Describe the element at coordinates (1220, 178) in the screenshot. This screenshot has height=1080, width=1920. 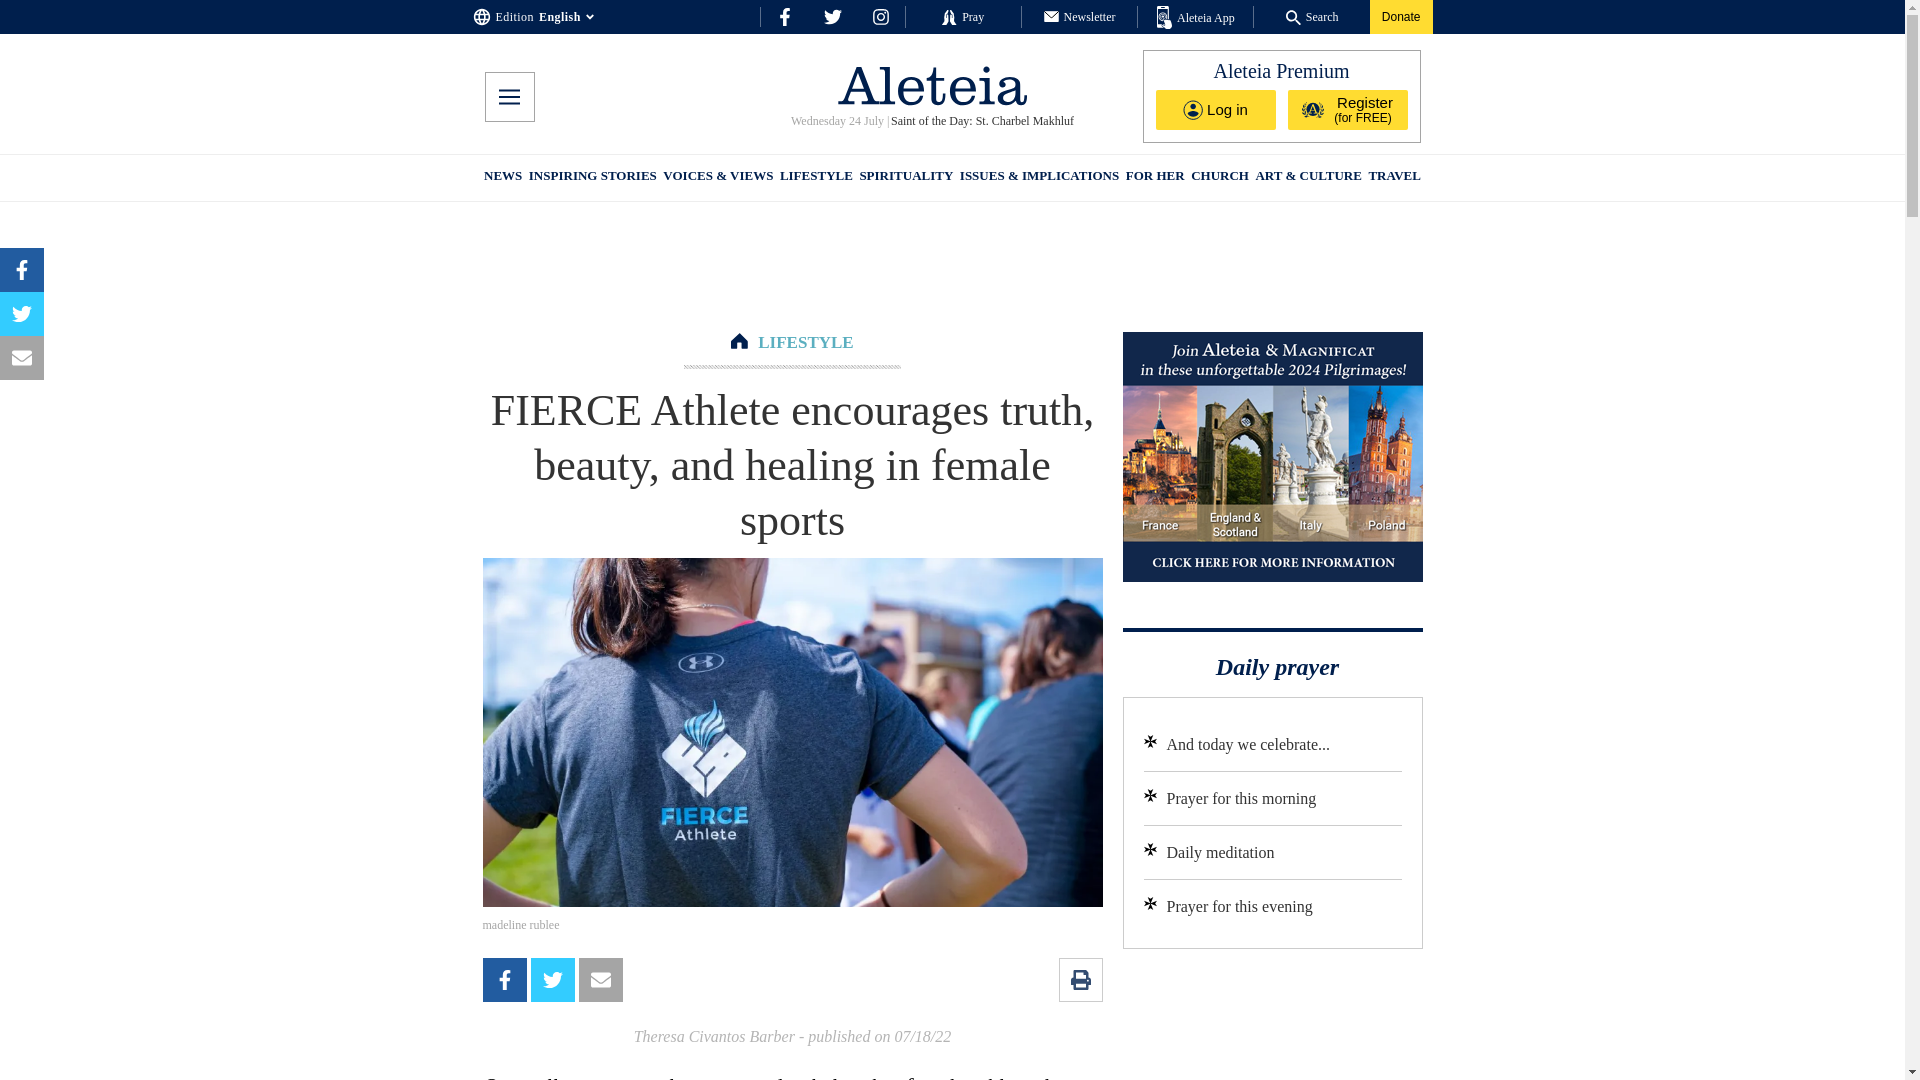
I see `CHURCH` at that location.